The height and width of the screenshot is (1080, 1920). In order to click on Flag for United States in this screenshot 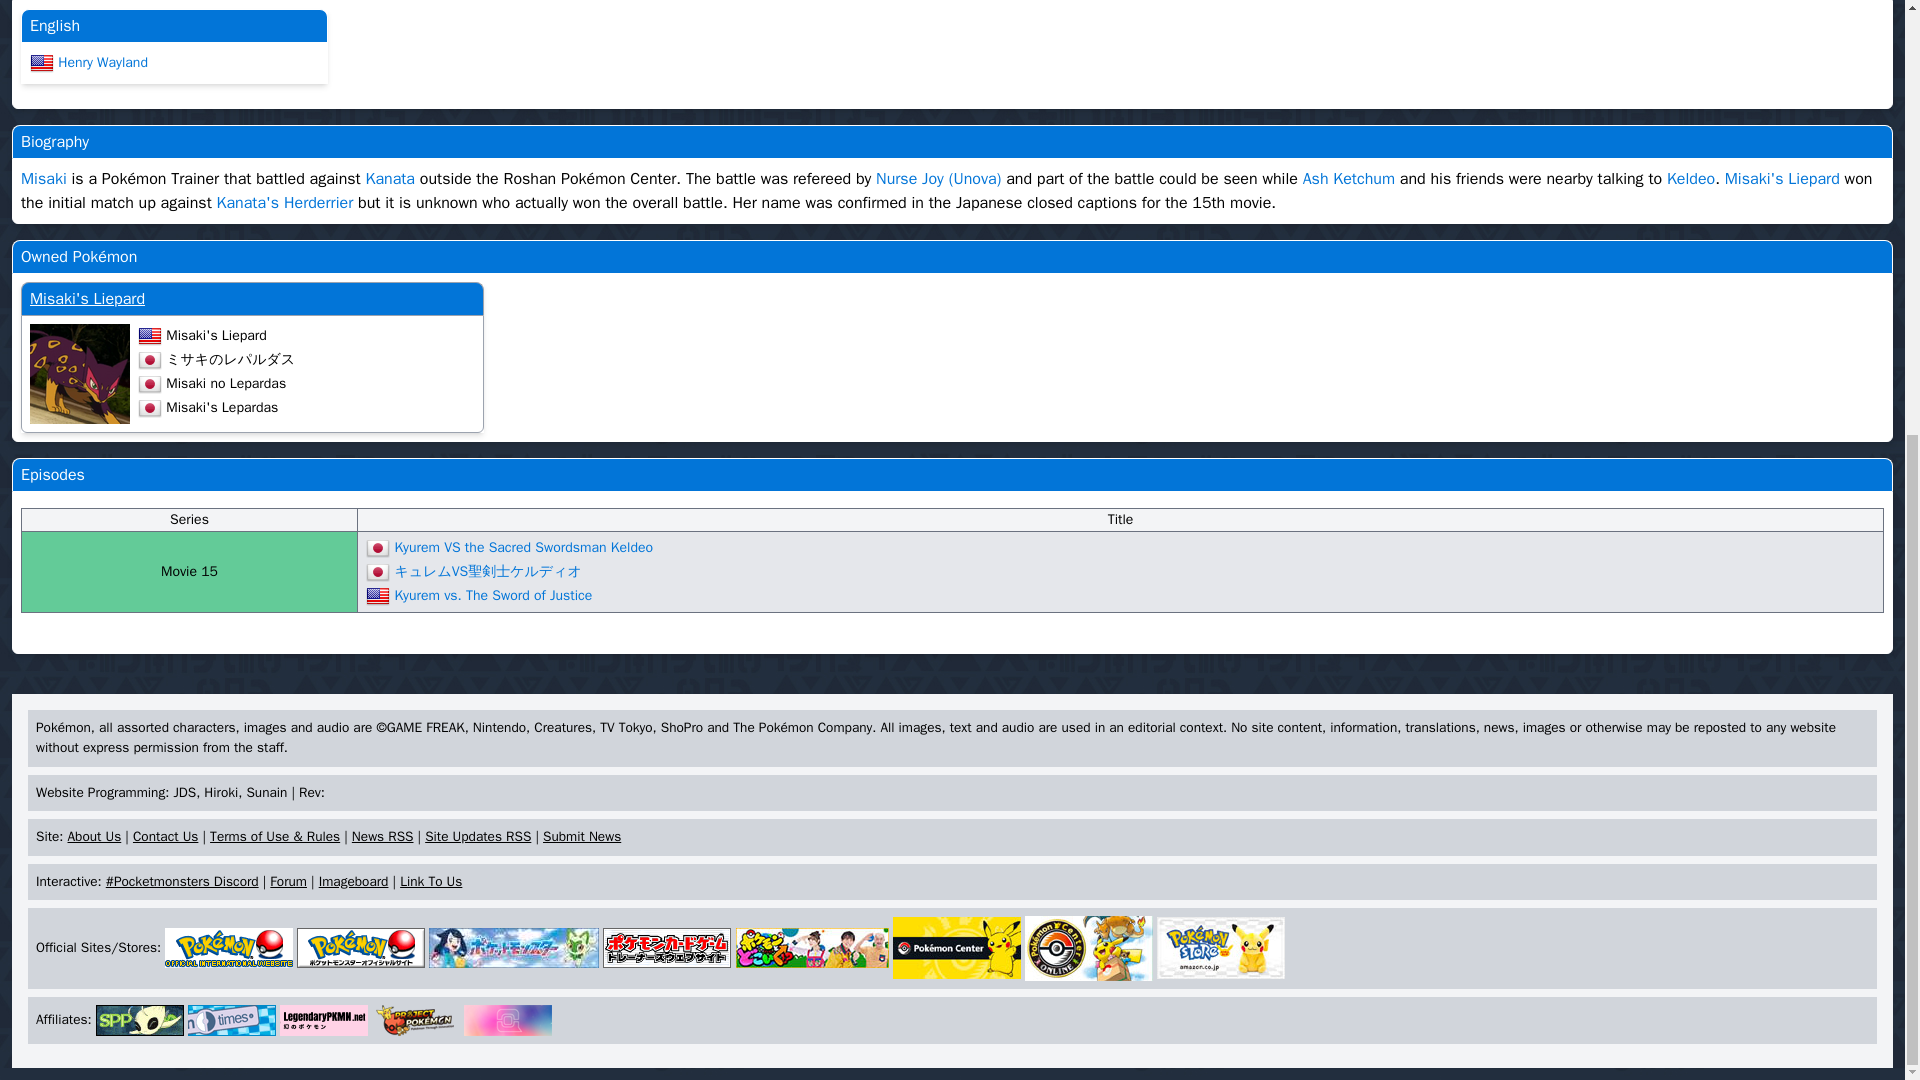, I will do `click(42, 62)`.